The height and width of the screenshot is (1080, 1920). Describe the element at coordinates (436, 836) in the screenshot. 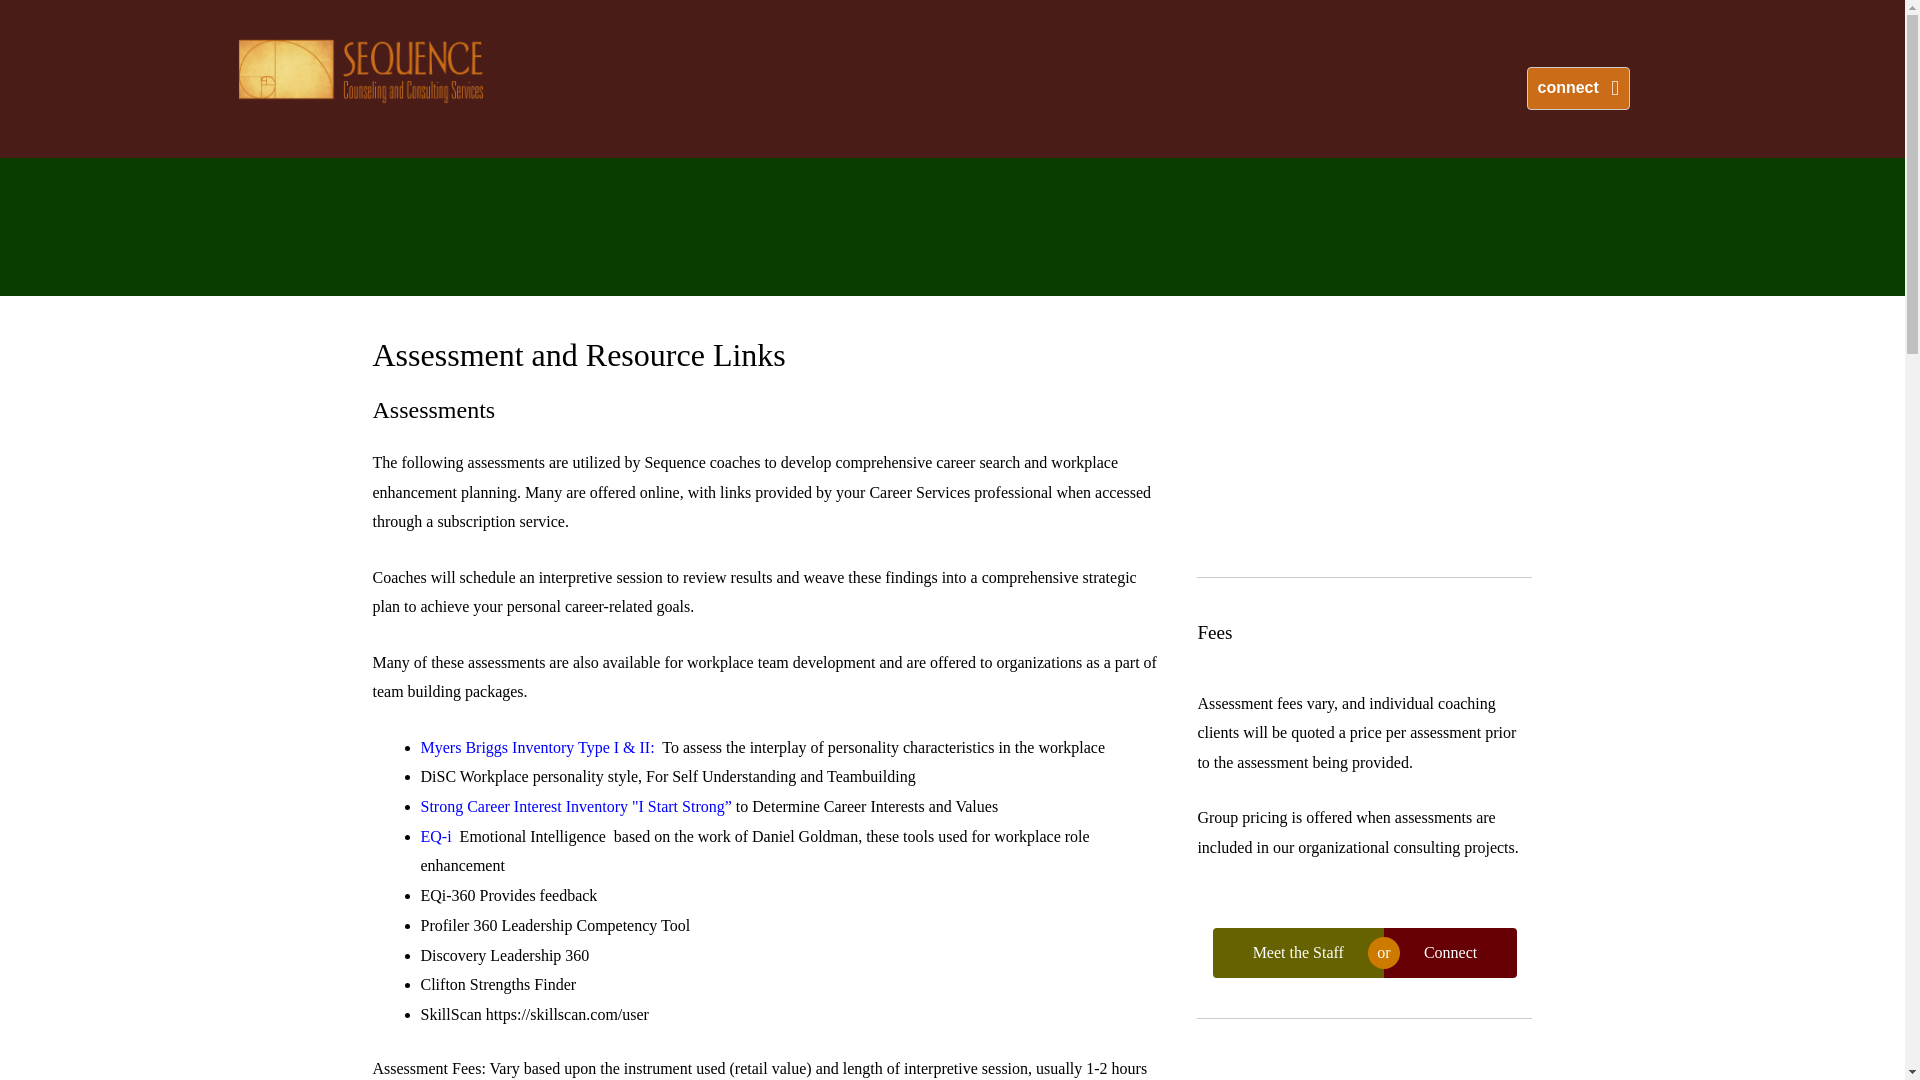

I see `EQ-i` at that location.